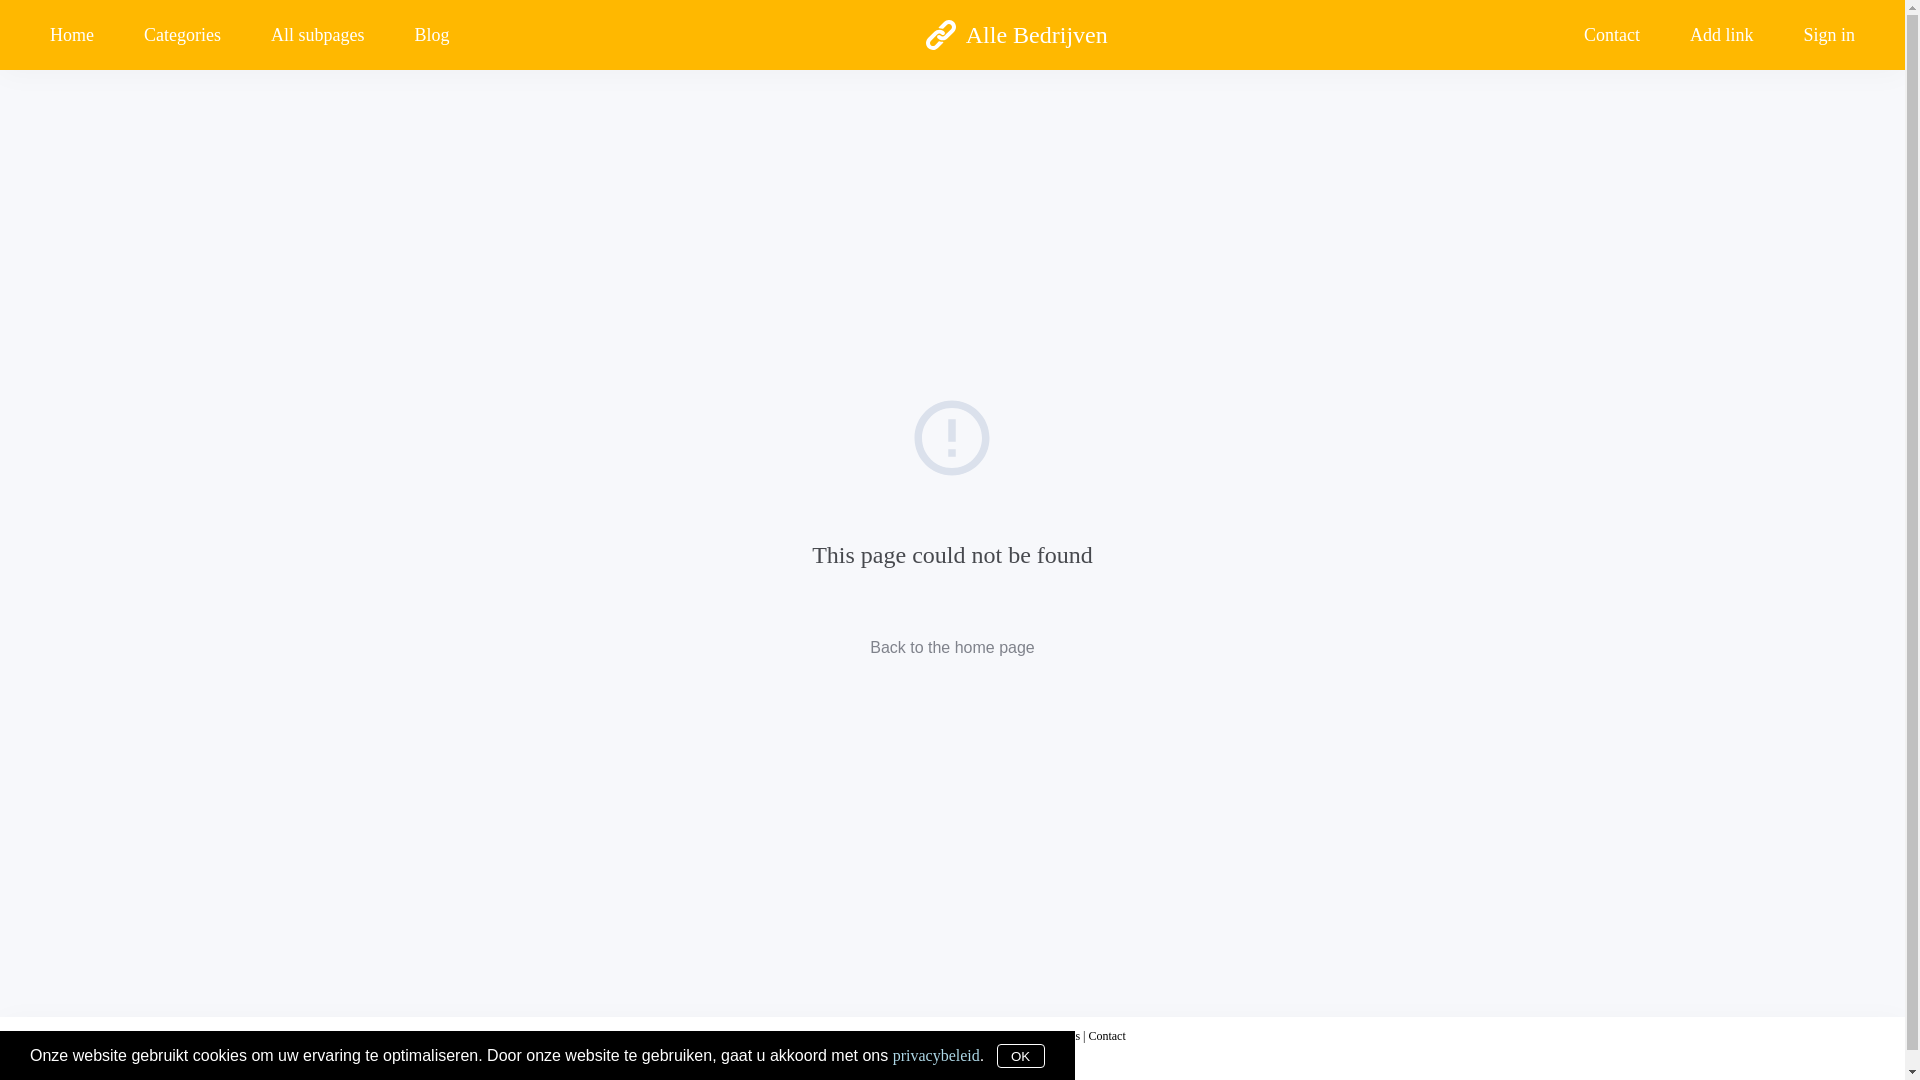 This screenshot has height=1080, width=1920. I want to click on CATEGORIES, so click(952, 218).